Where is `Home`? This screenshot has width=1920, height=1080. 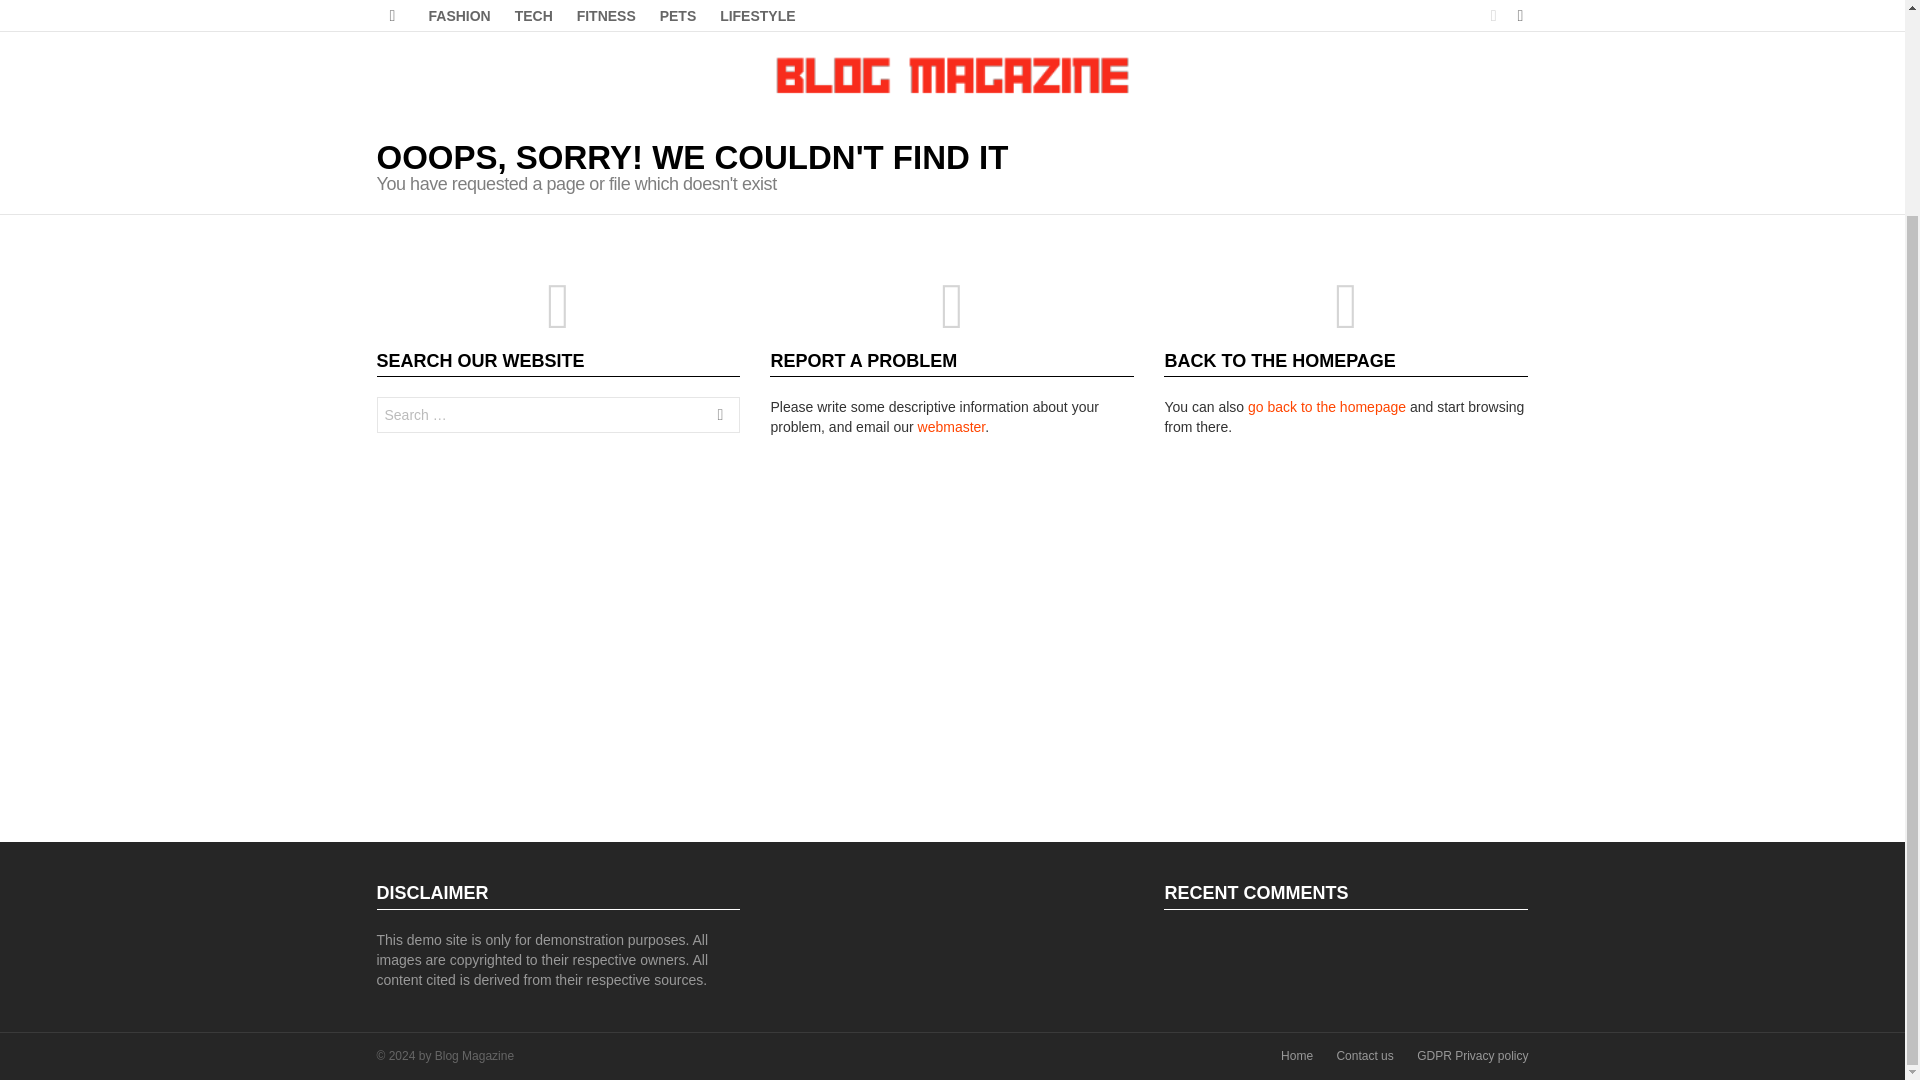
Home is located at coordinates (1296, 1056).